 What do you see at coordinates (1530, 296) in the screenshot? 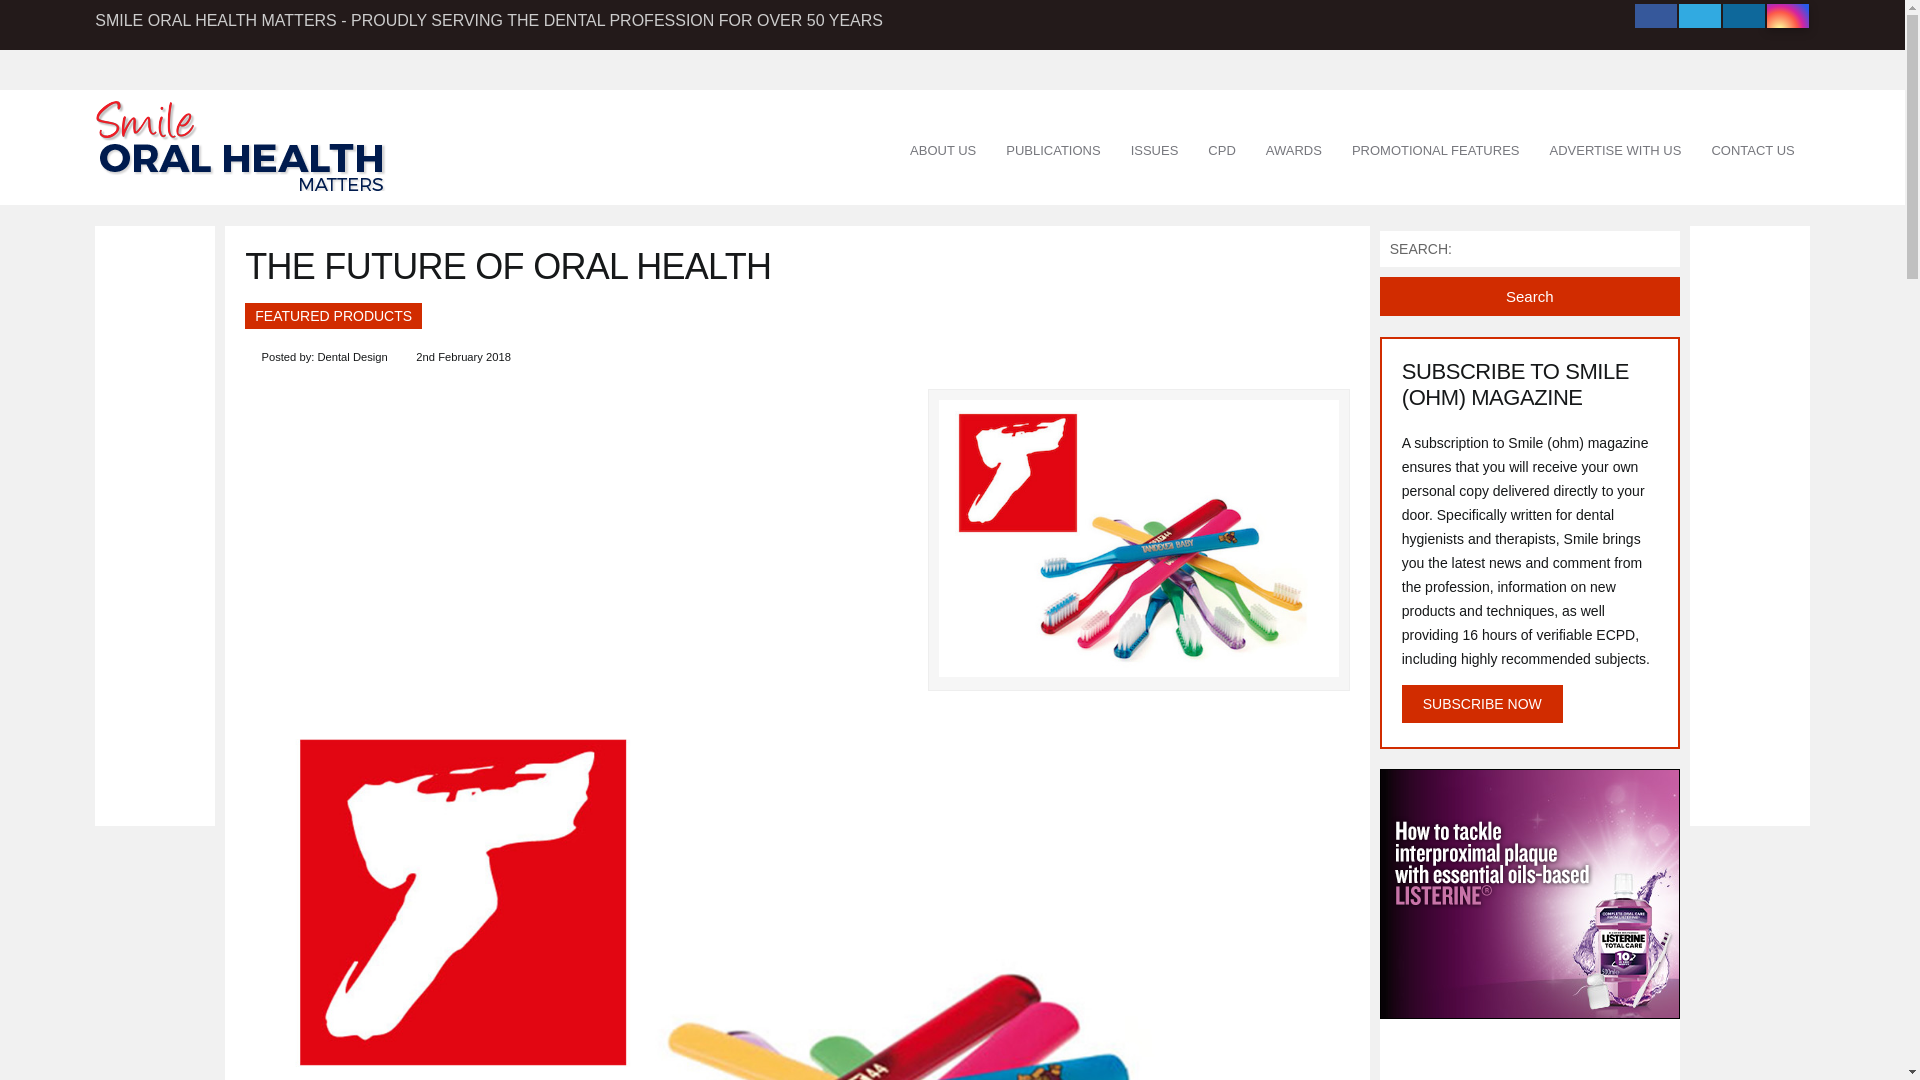
I see `Search` at bounding box center [1530, 296].